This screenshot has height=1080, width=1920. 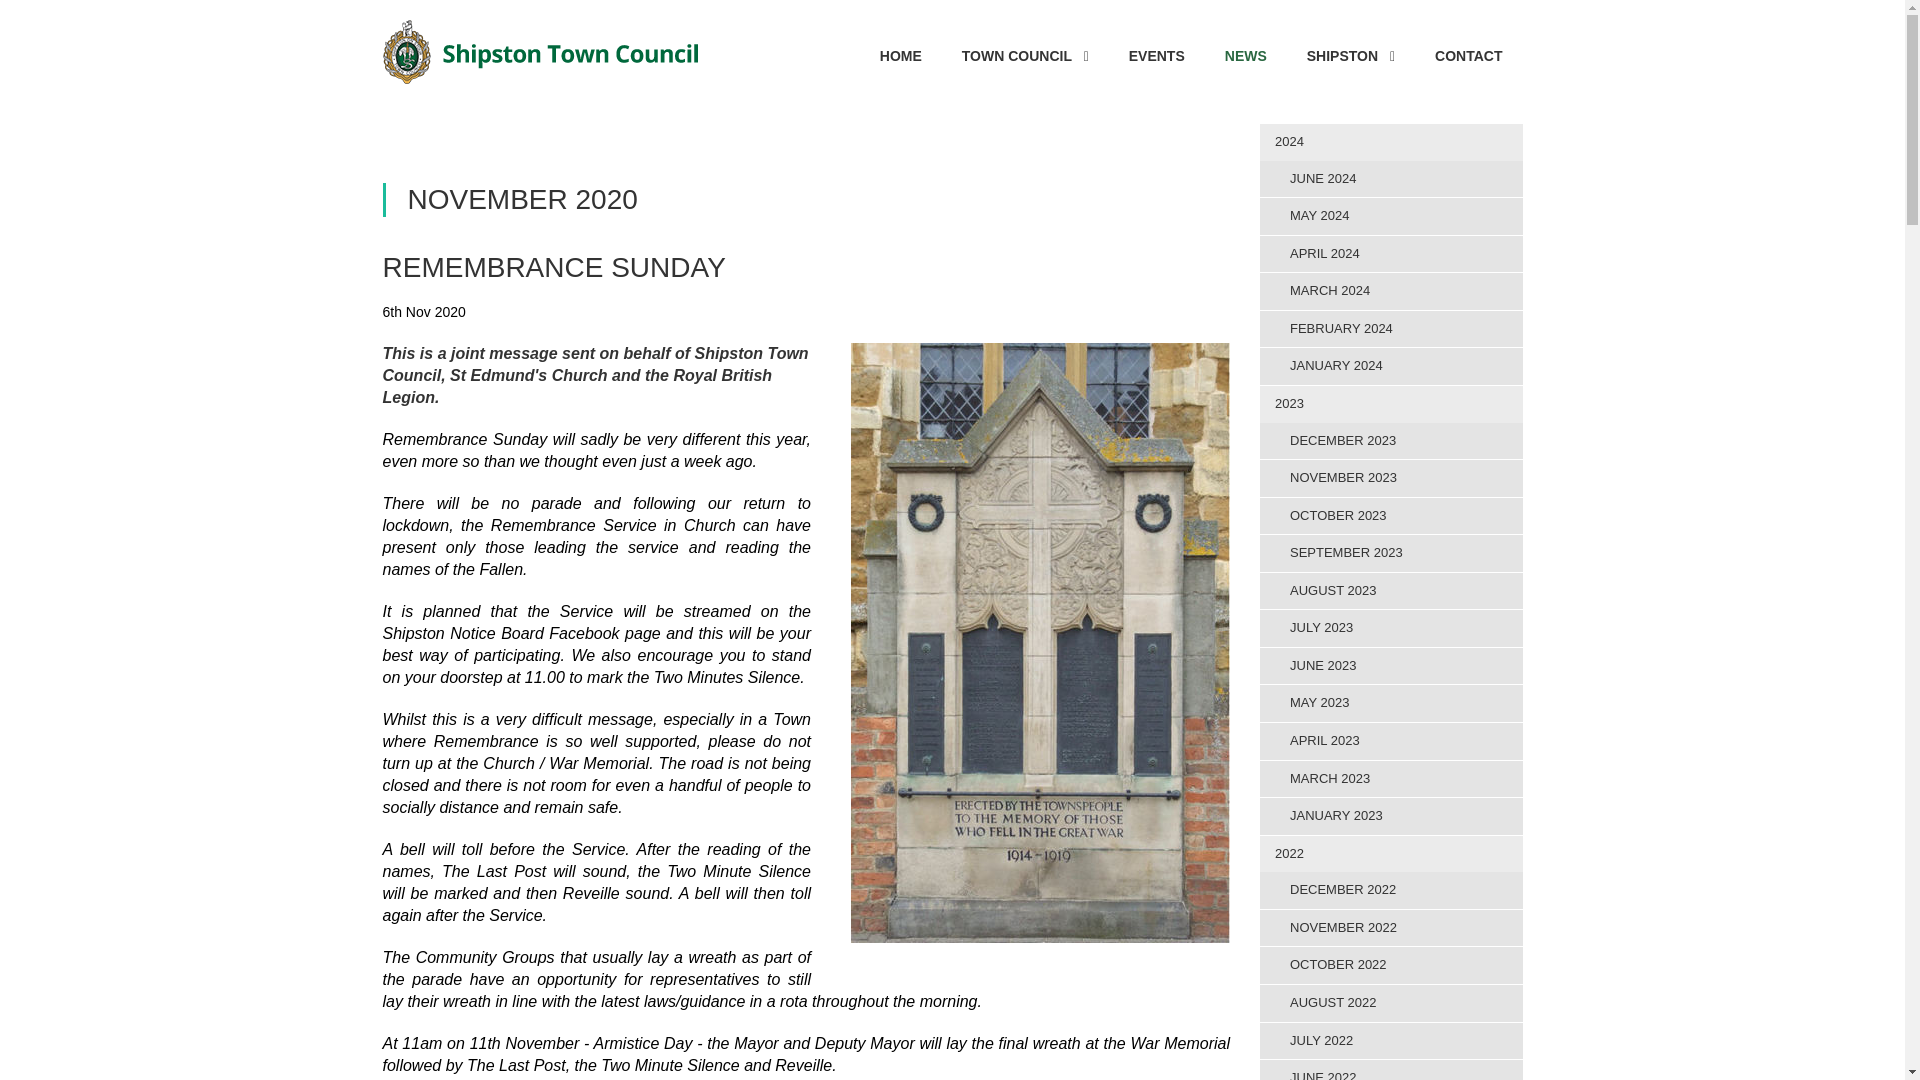 I want to click on FEBRUARY 2024, so click(x=1390, y=329).